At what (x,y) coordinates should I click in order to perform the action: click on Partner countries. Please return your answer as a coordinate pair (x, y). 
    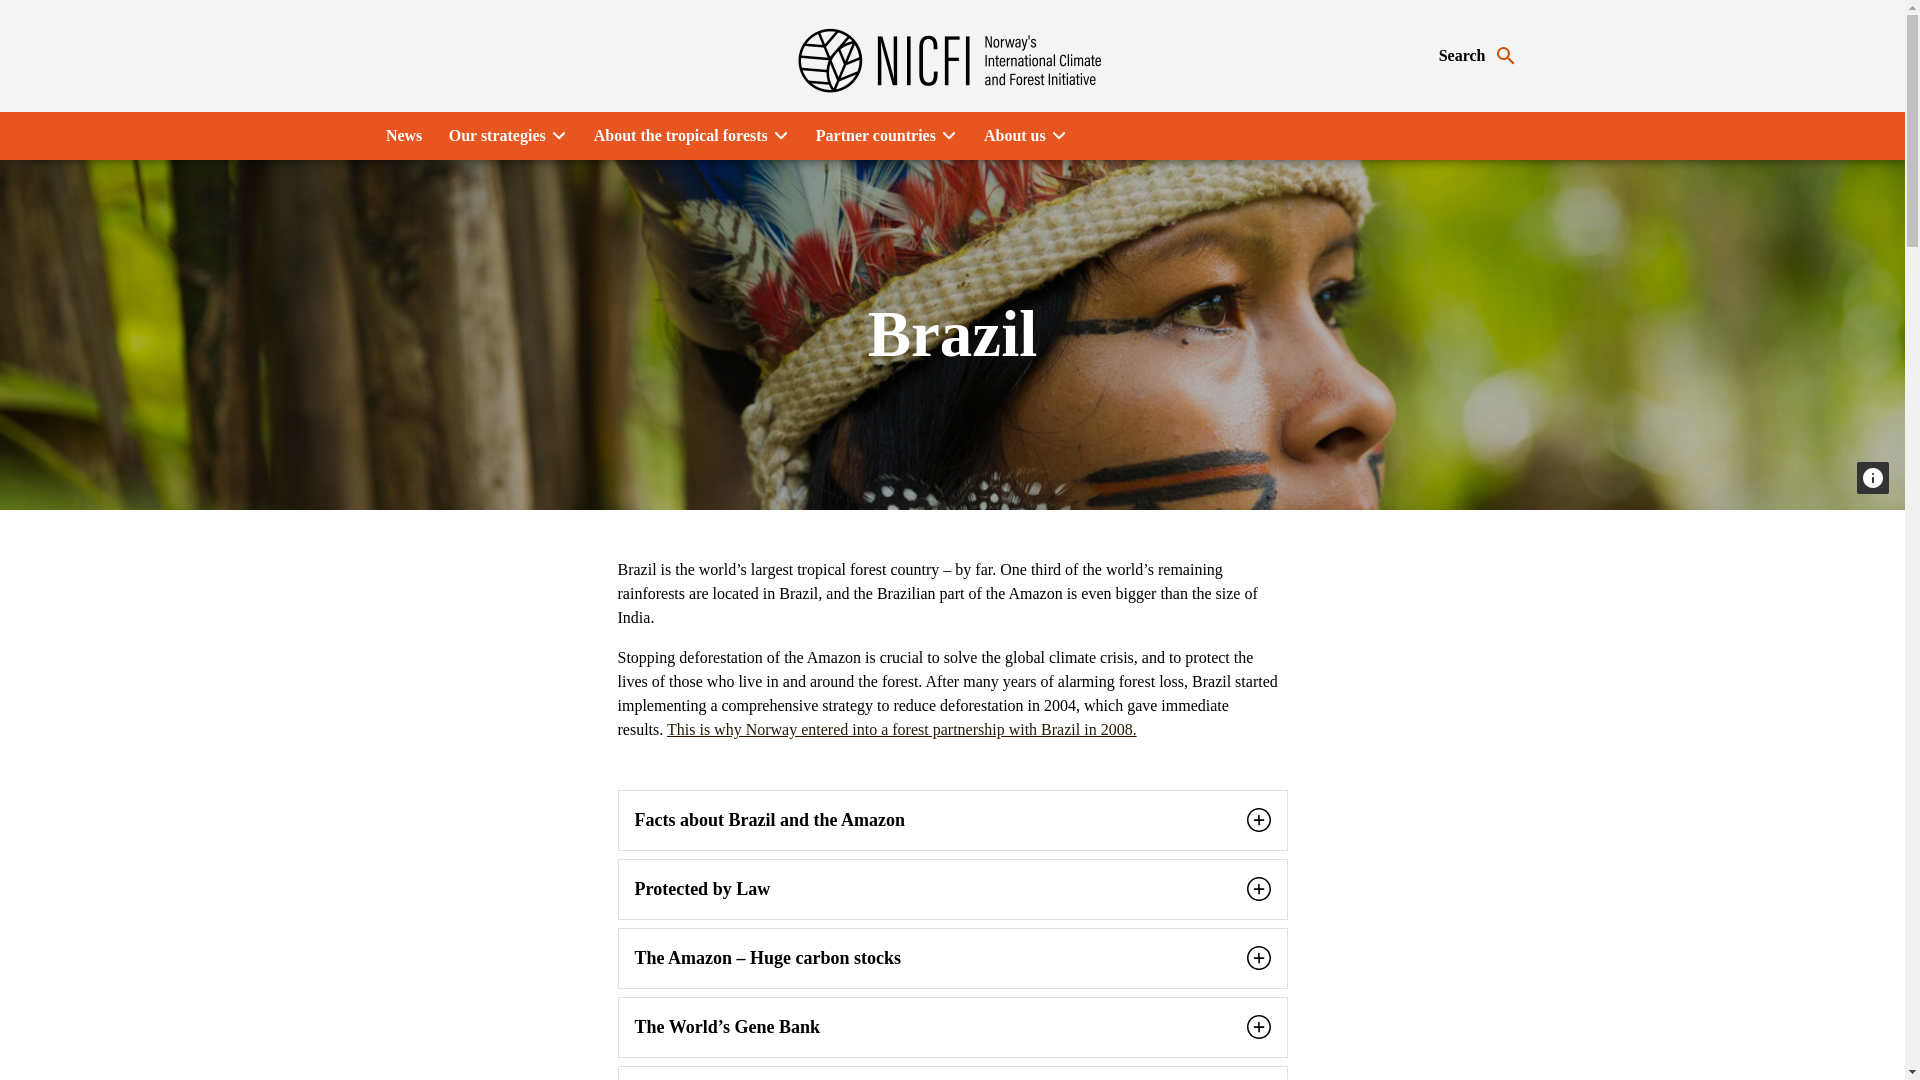
    Looking at the image, I should click on (886, 136).